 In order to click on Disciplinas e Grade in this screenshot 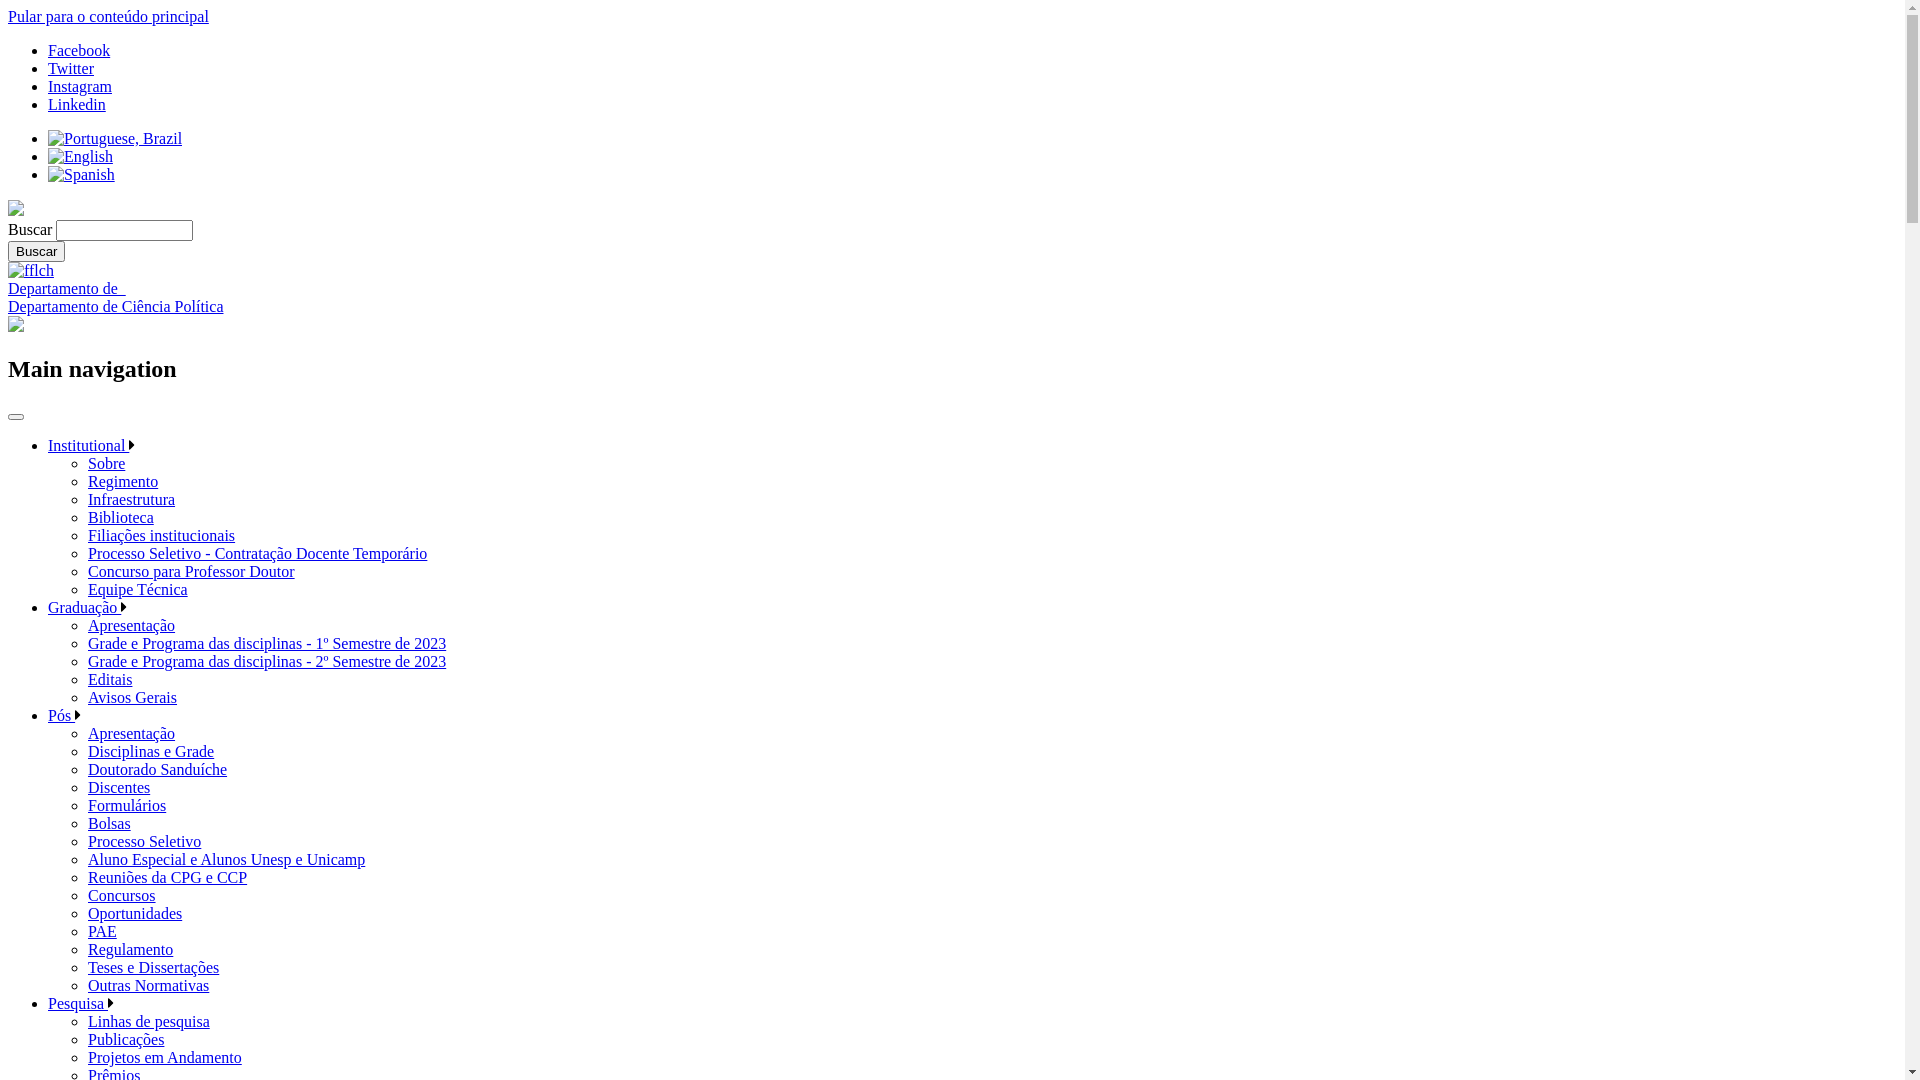, I will do `click(151, 752)`.